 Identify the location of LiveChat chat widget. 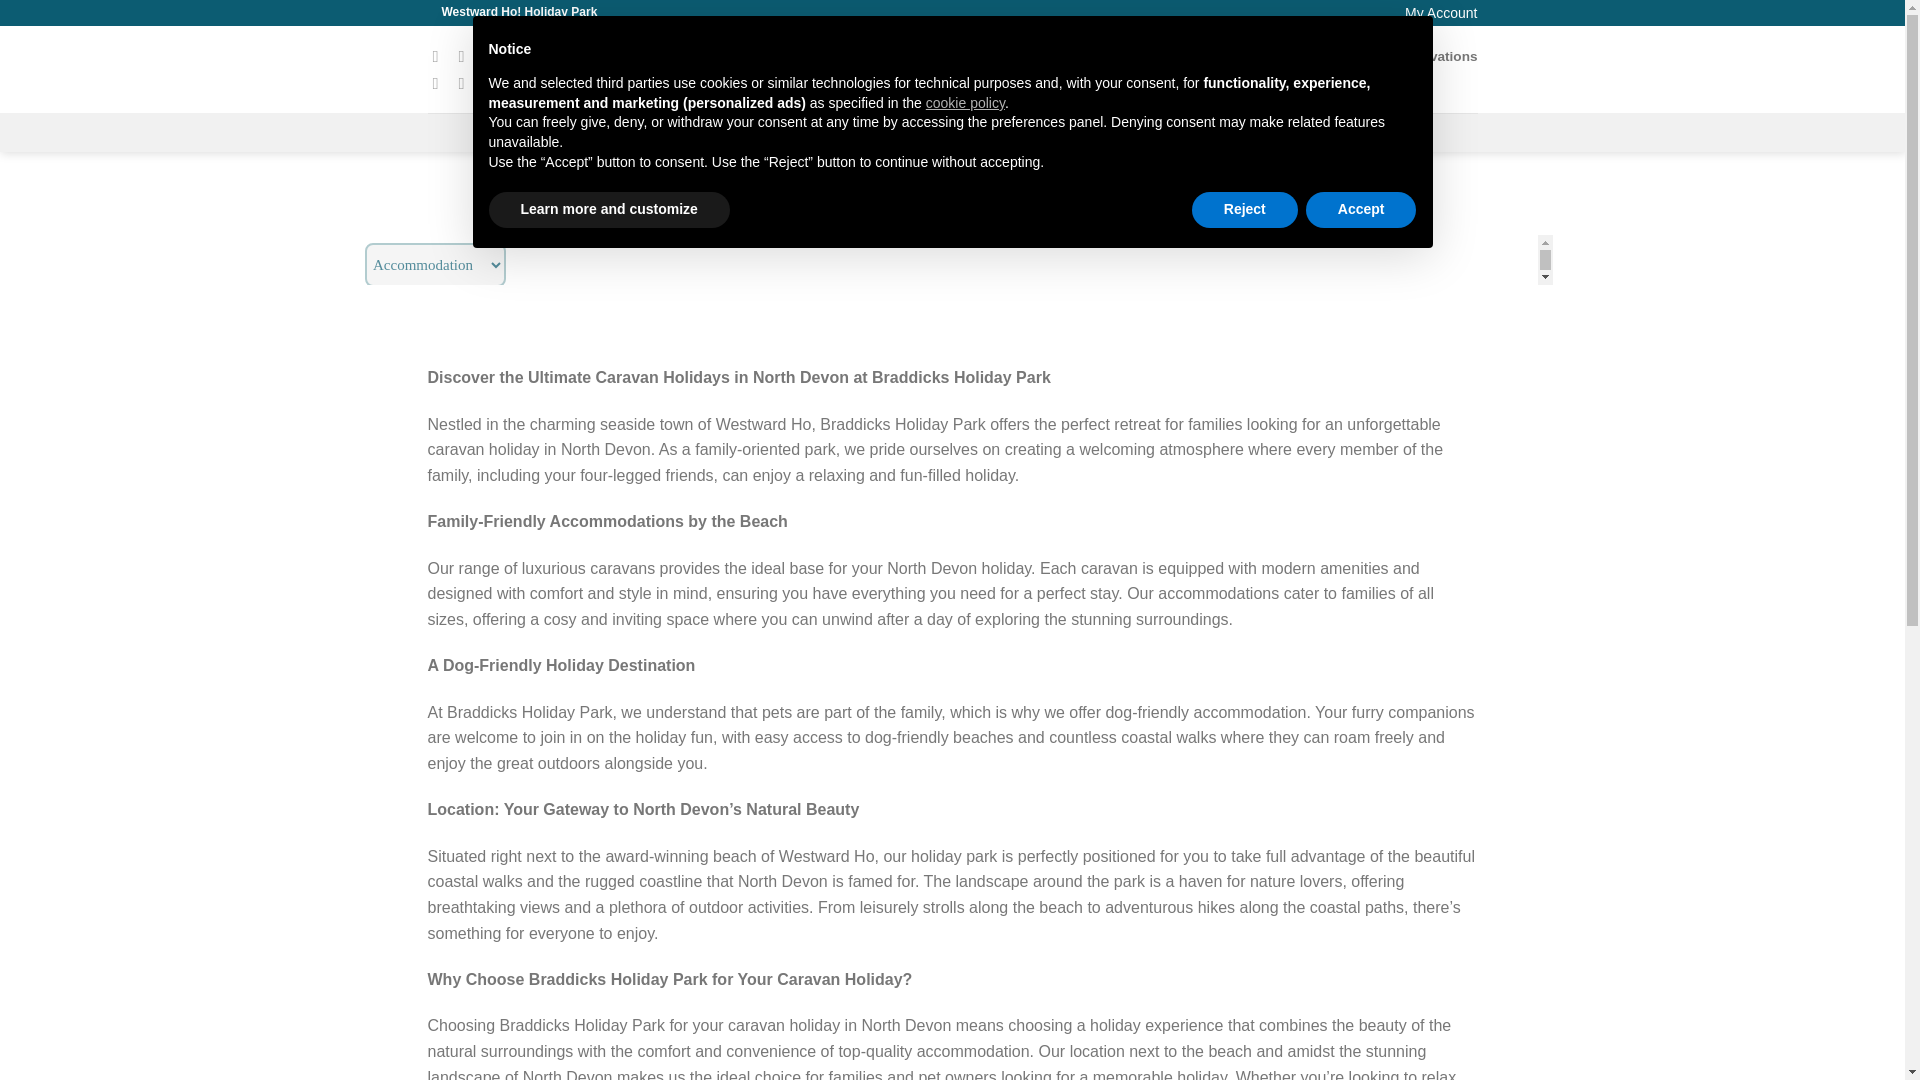
(1724, 1039).